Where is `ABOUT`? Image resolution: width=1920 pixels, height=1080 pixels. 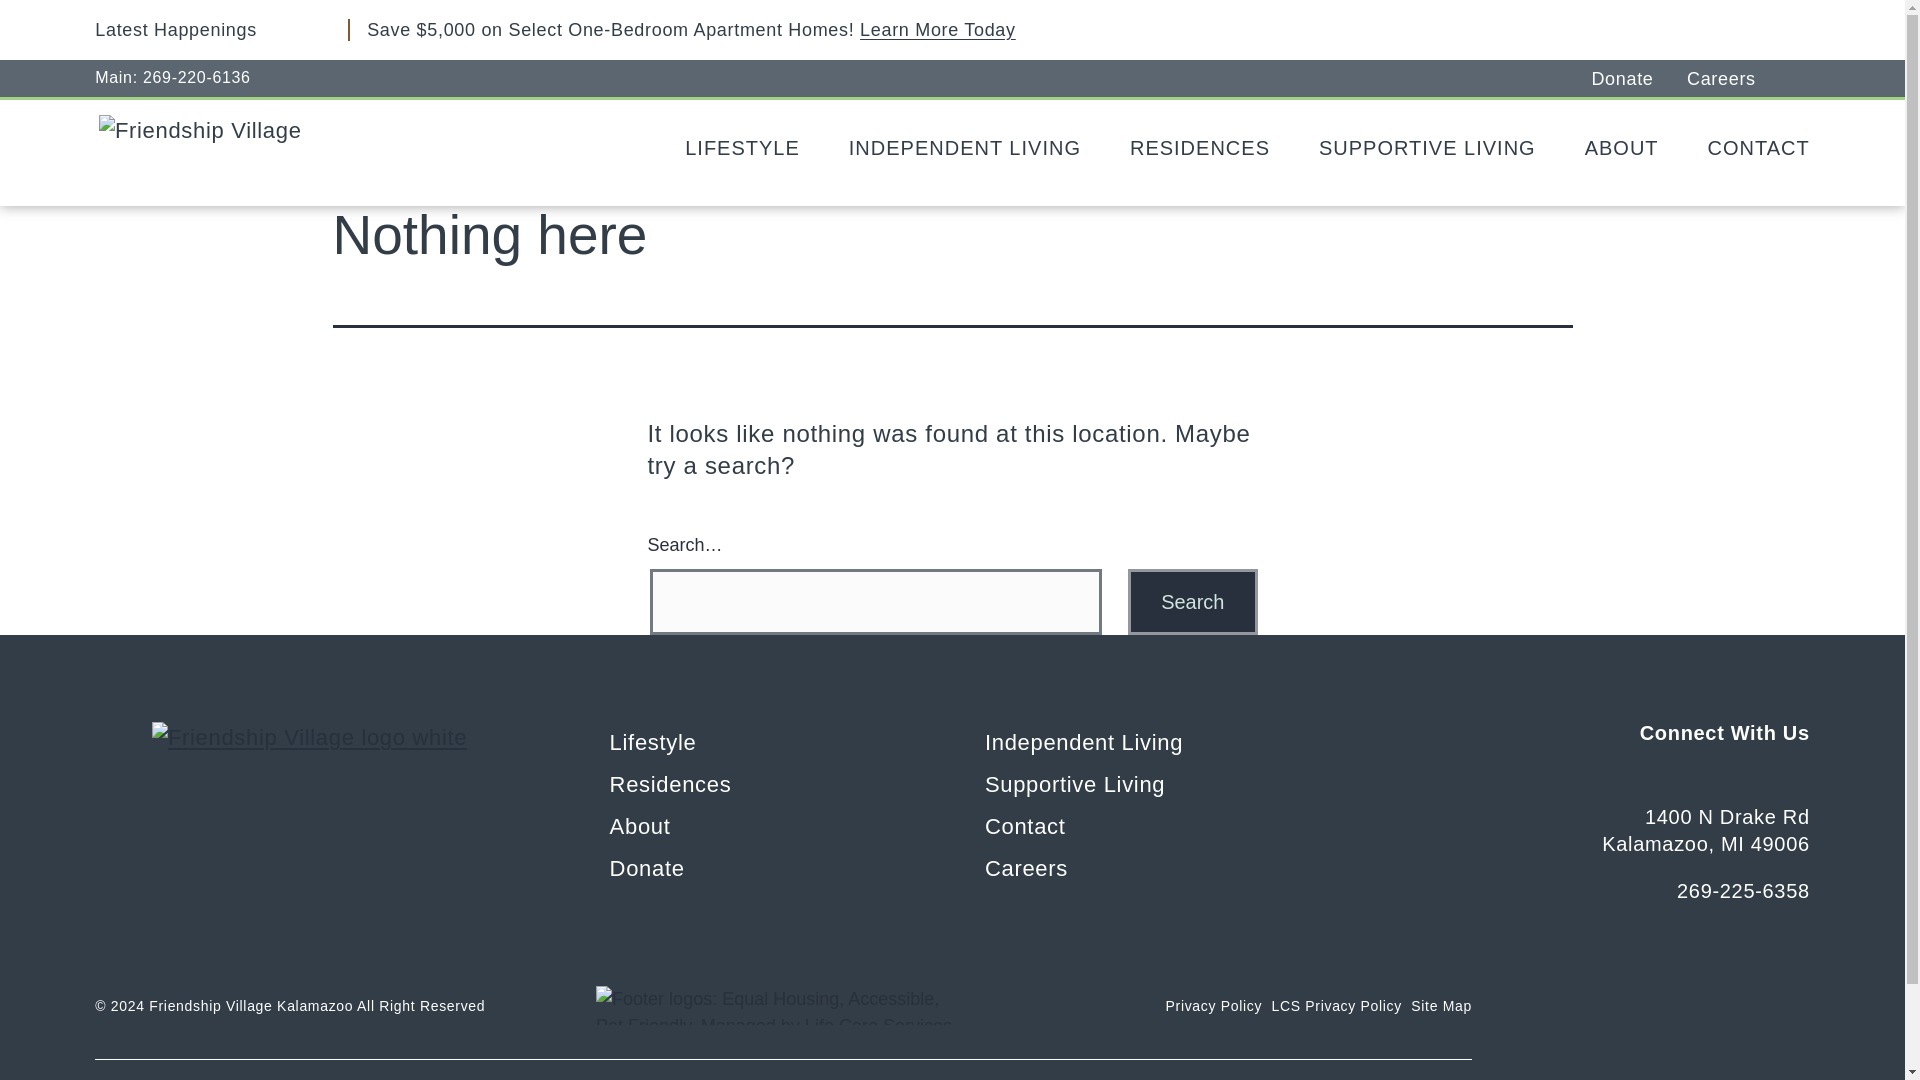
ABOUT is located at coordinates (1614, 148).